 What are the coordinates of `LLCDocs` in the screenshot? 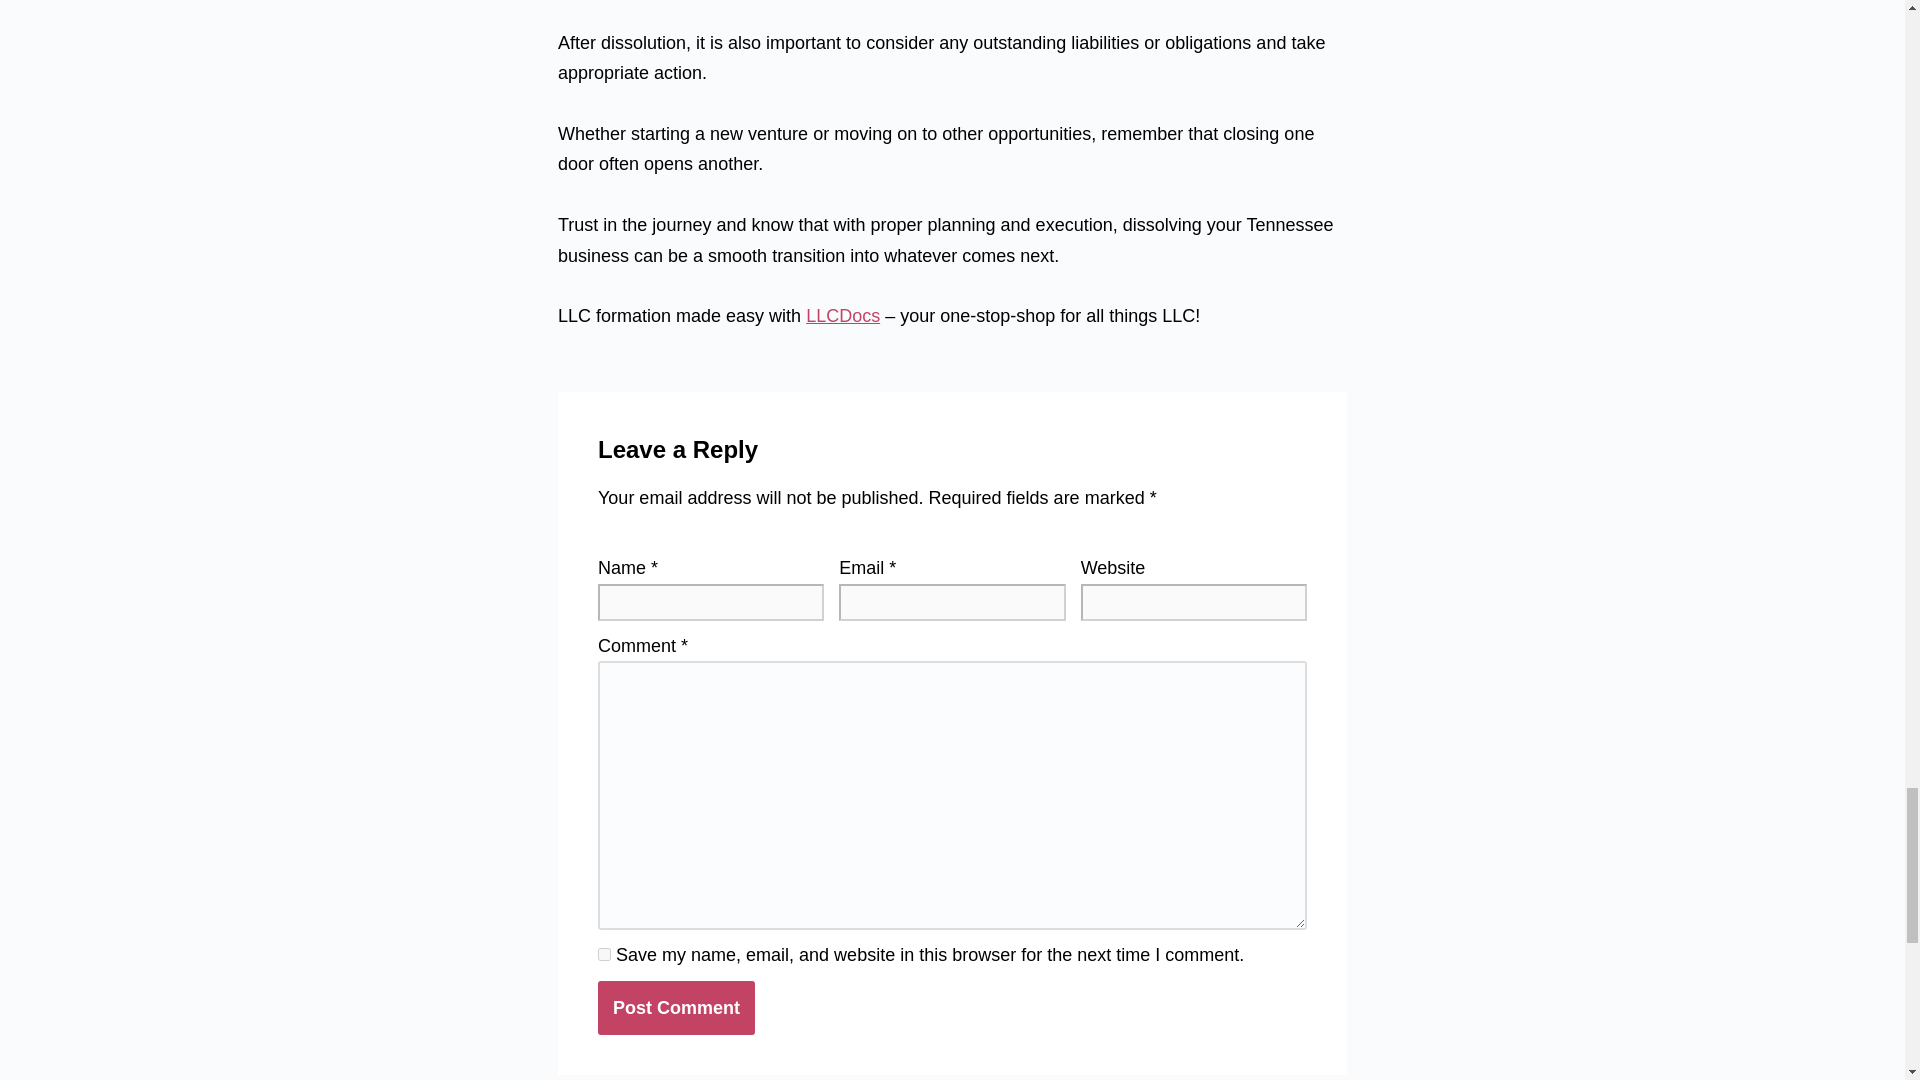 It's located at (842, 316).